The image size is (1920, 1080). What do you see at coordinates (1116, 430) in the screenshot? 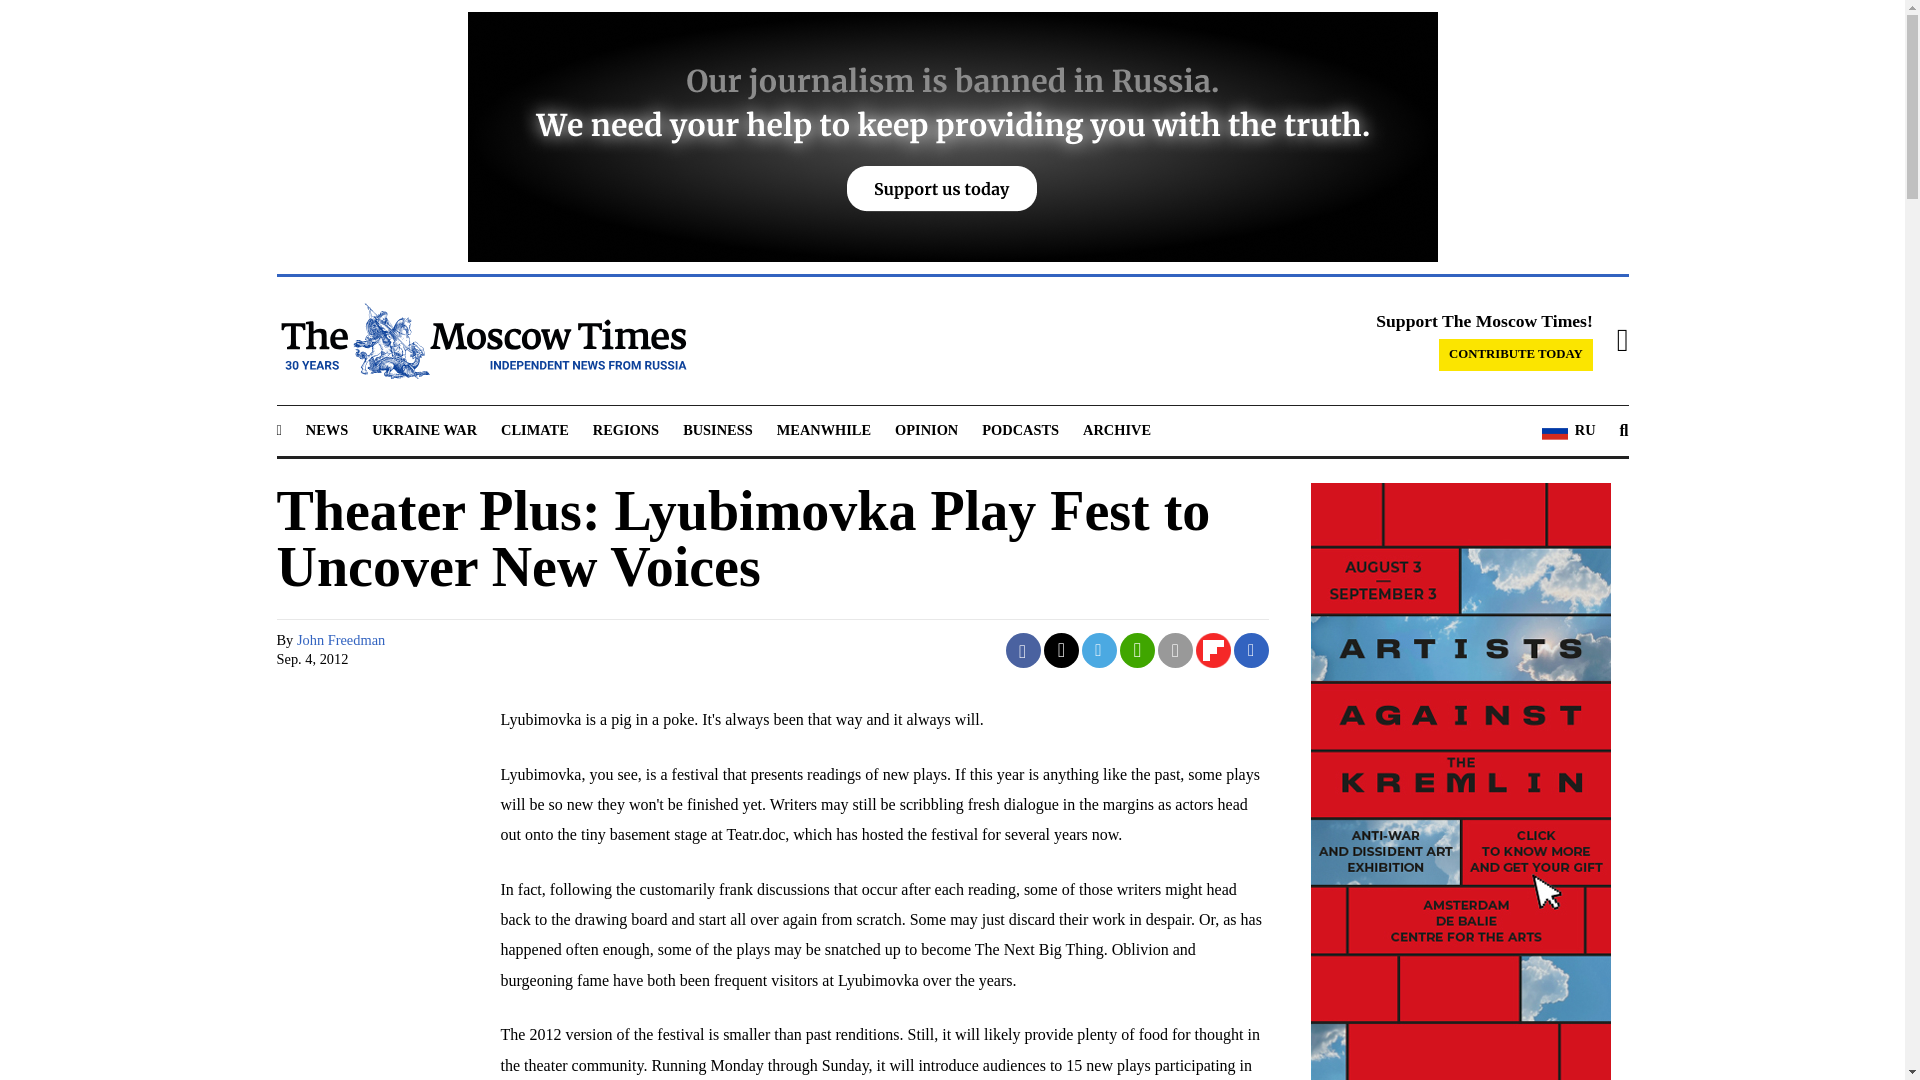
I see `ARCHIVE` at bounding box center [1116, 430].